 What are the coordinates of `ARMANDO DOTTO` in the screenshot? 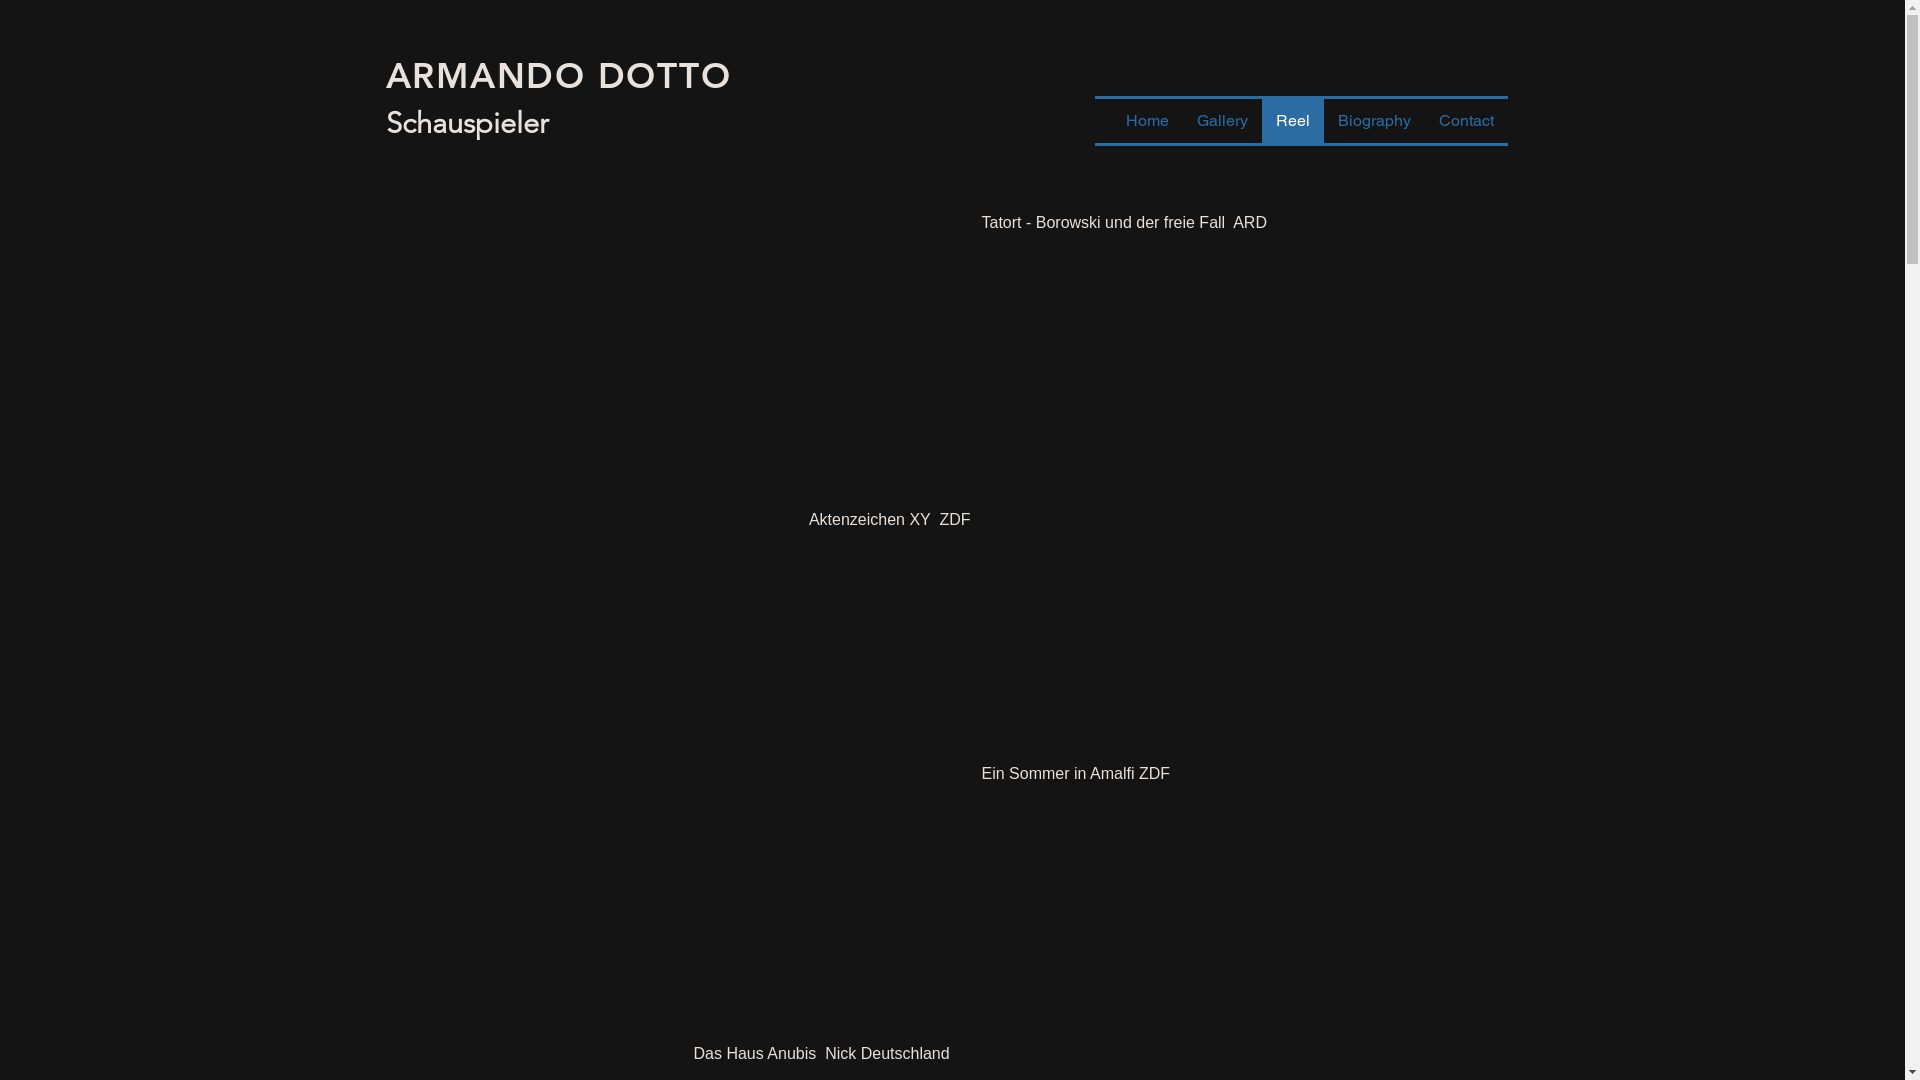 It's located at (559, 76).